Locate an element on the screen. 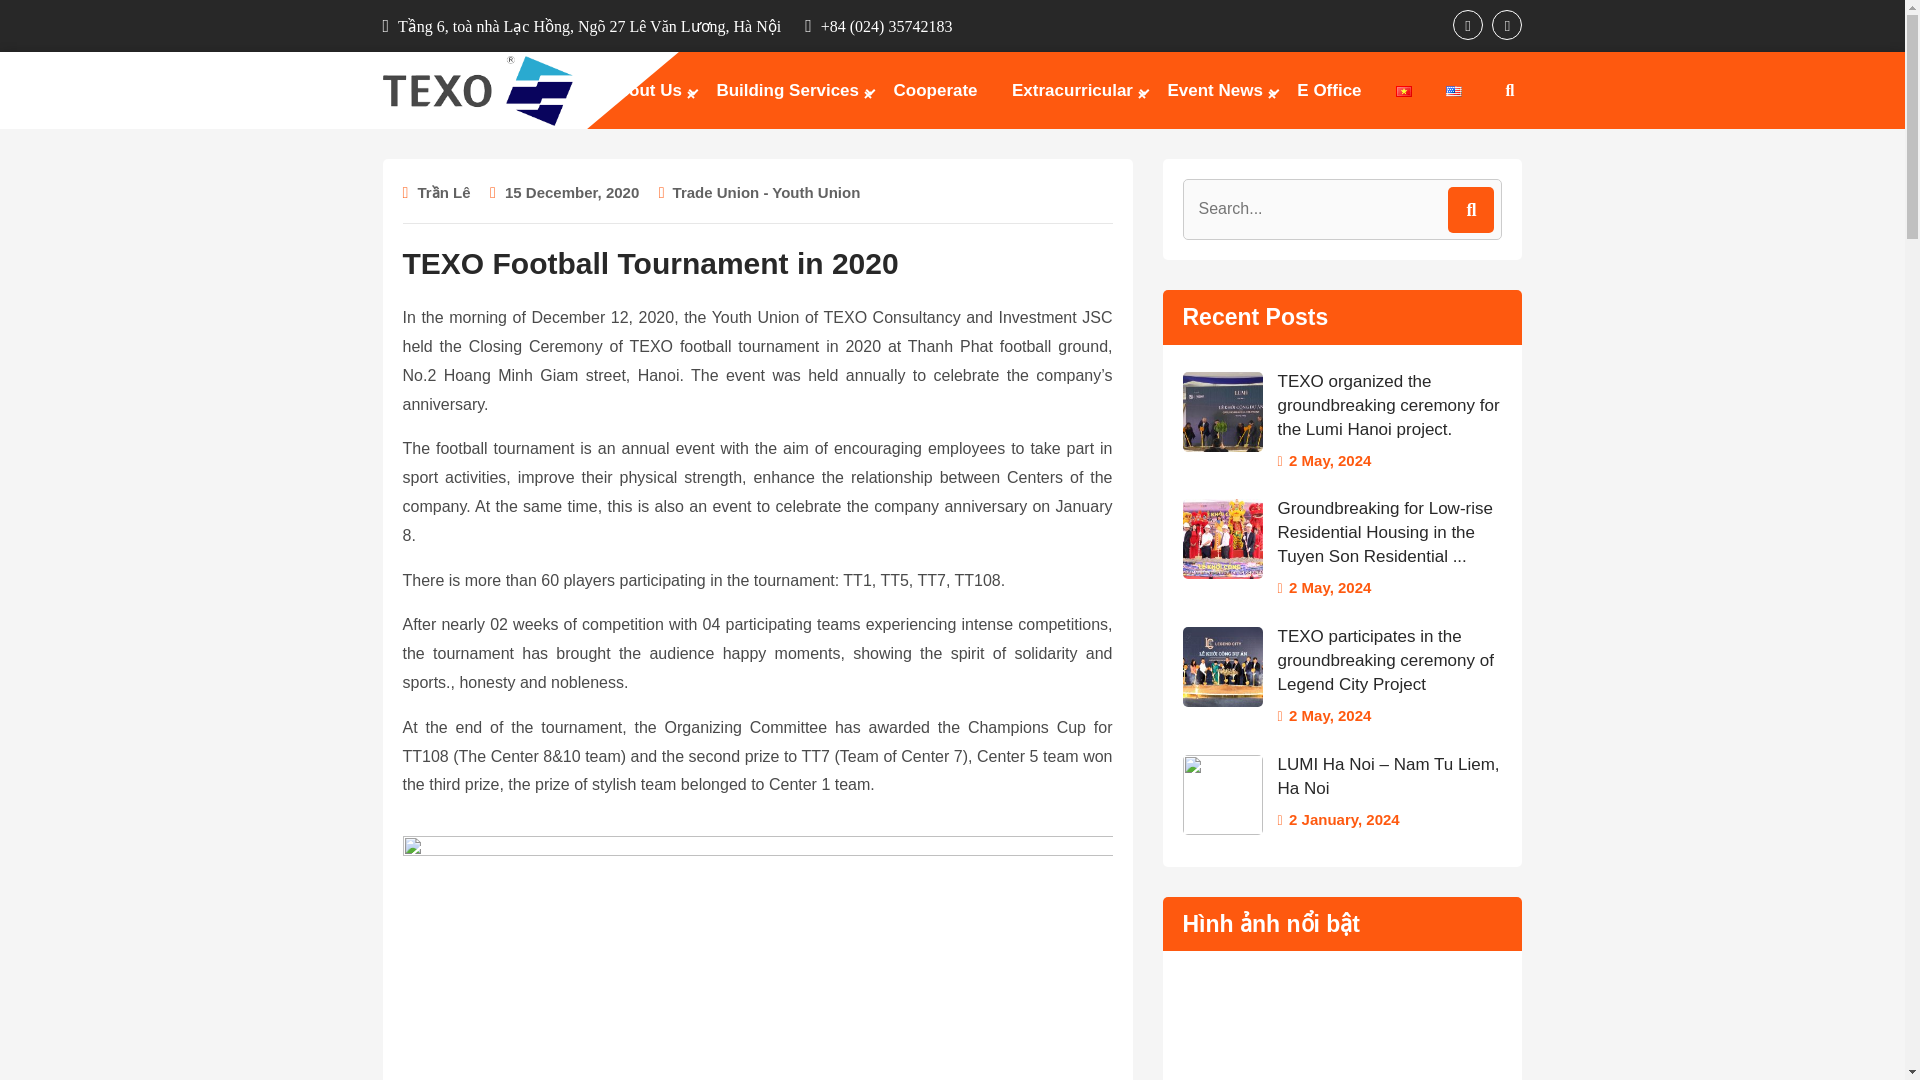  Extracurricular is located at coordinates (1072, 90).